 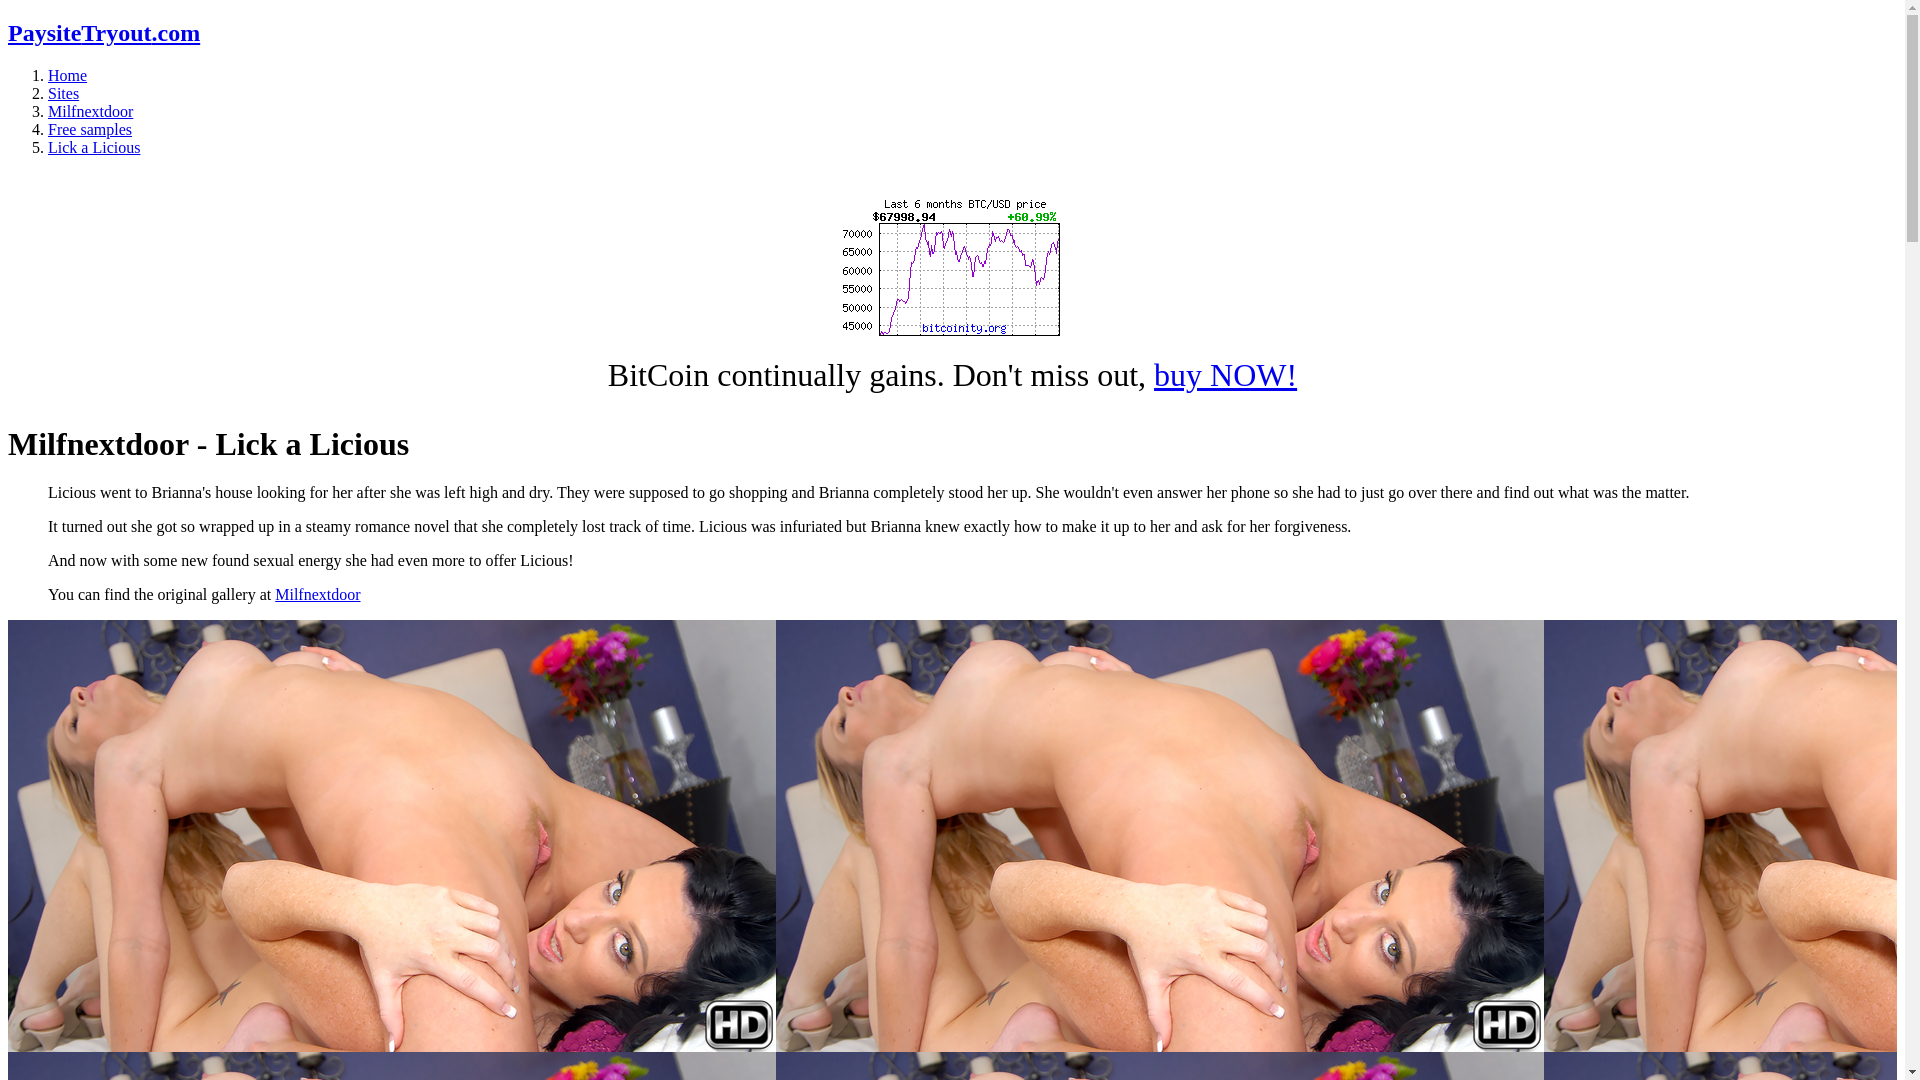 I want to click on Home, so click(x=67, y=75).